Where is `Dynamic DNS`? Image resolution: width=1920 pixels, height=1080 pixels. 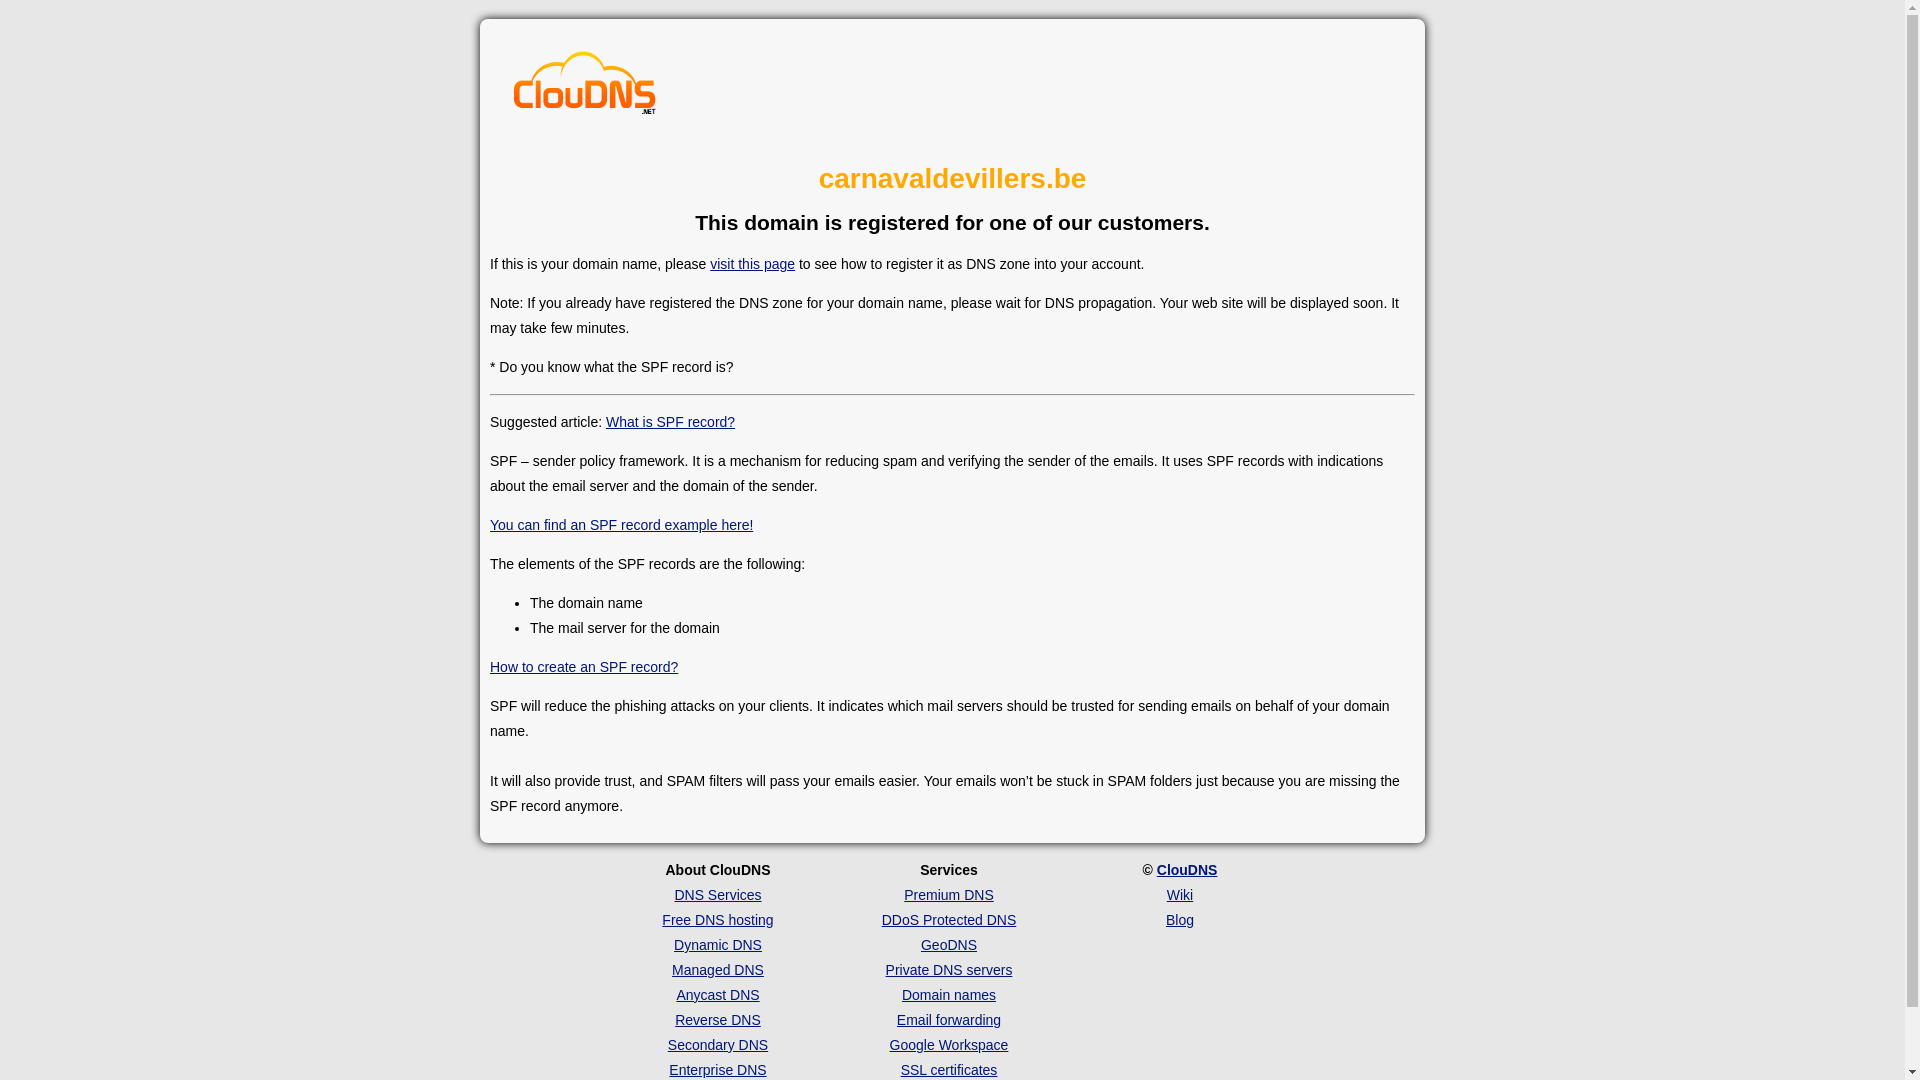 Dynamic DNS is located at coordinates (718, 945).